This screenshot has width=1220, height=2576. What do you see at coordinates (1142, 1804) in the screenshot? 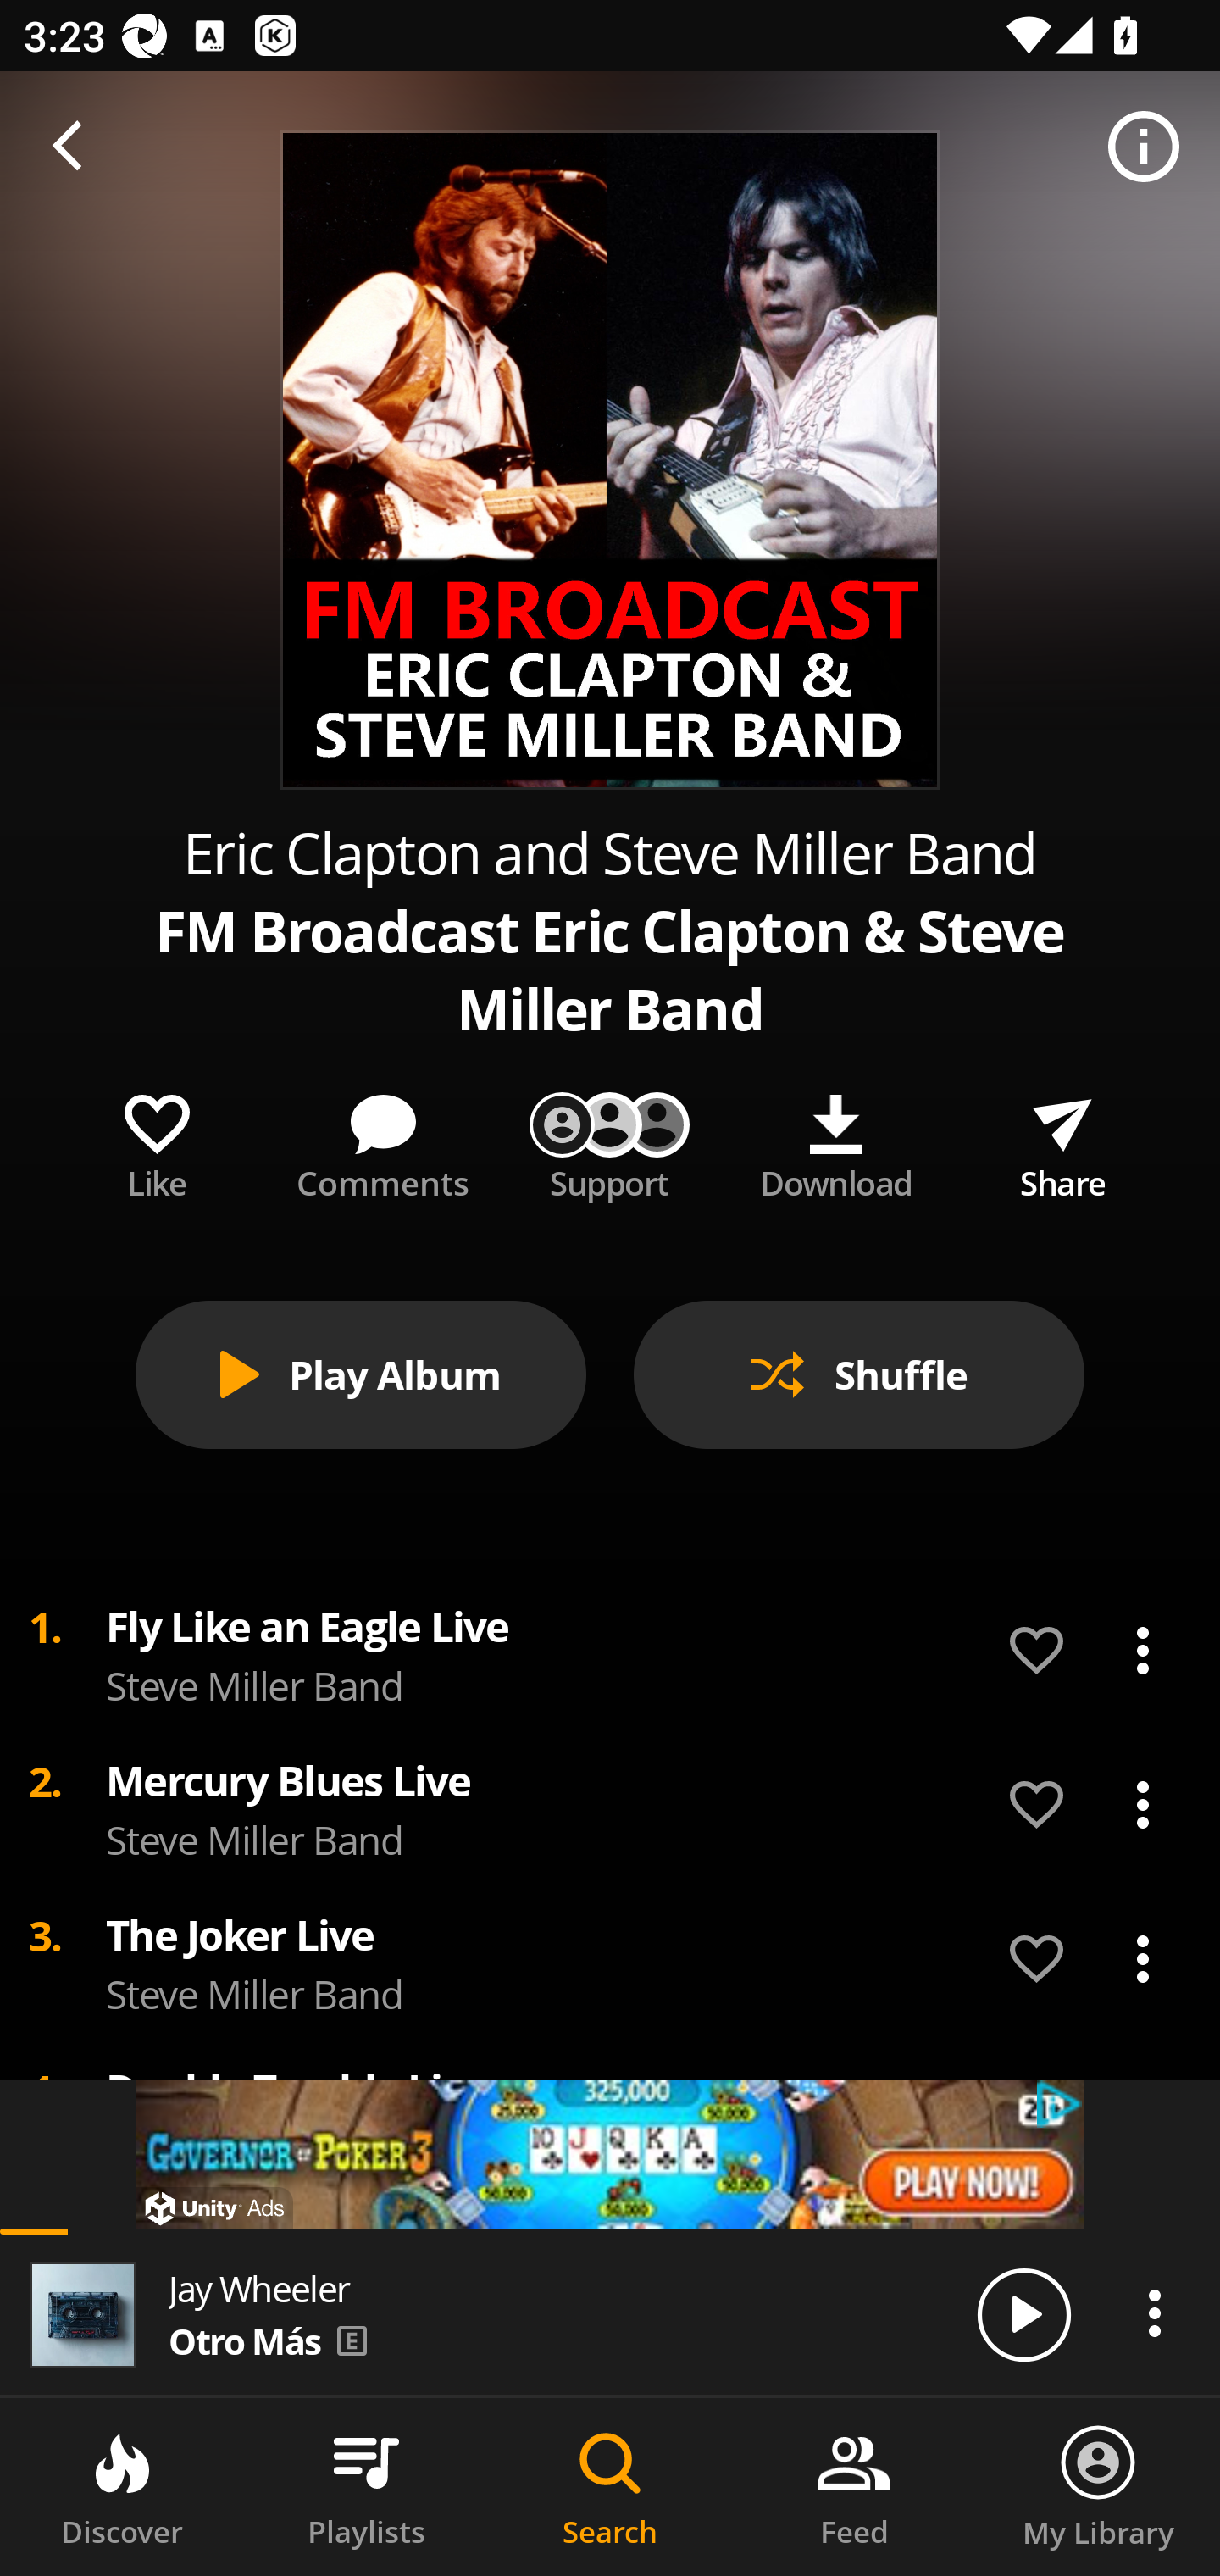
I see `Actions` at bounding box center [1142, 1804].